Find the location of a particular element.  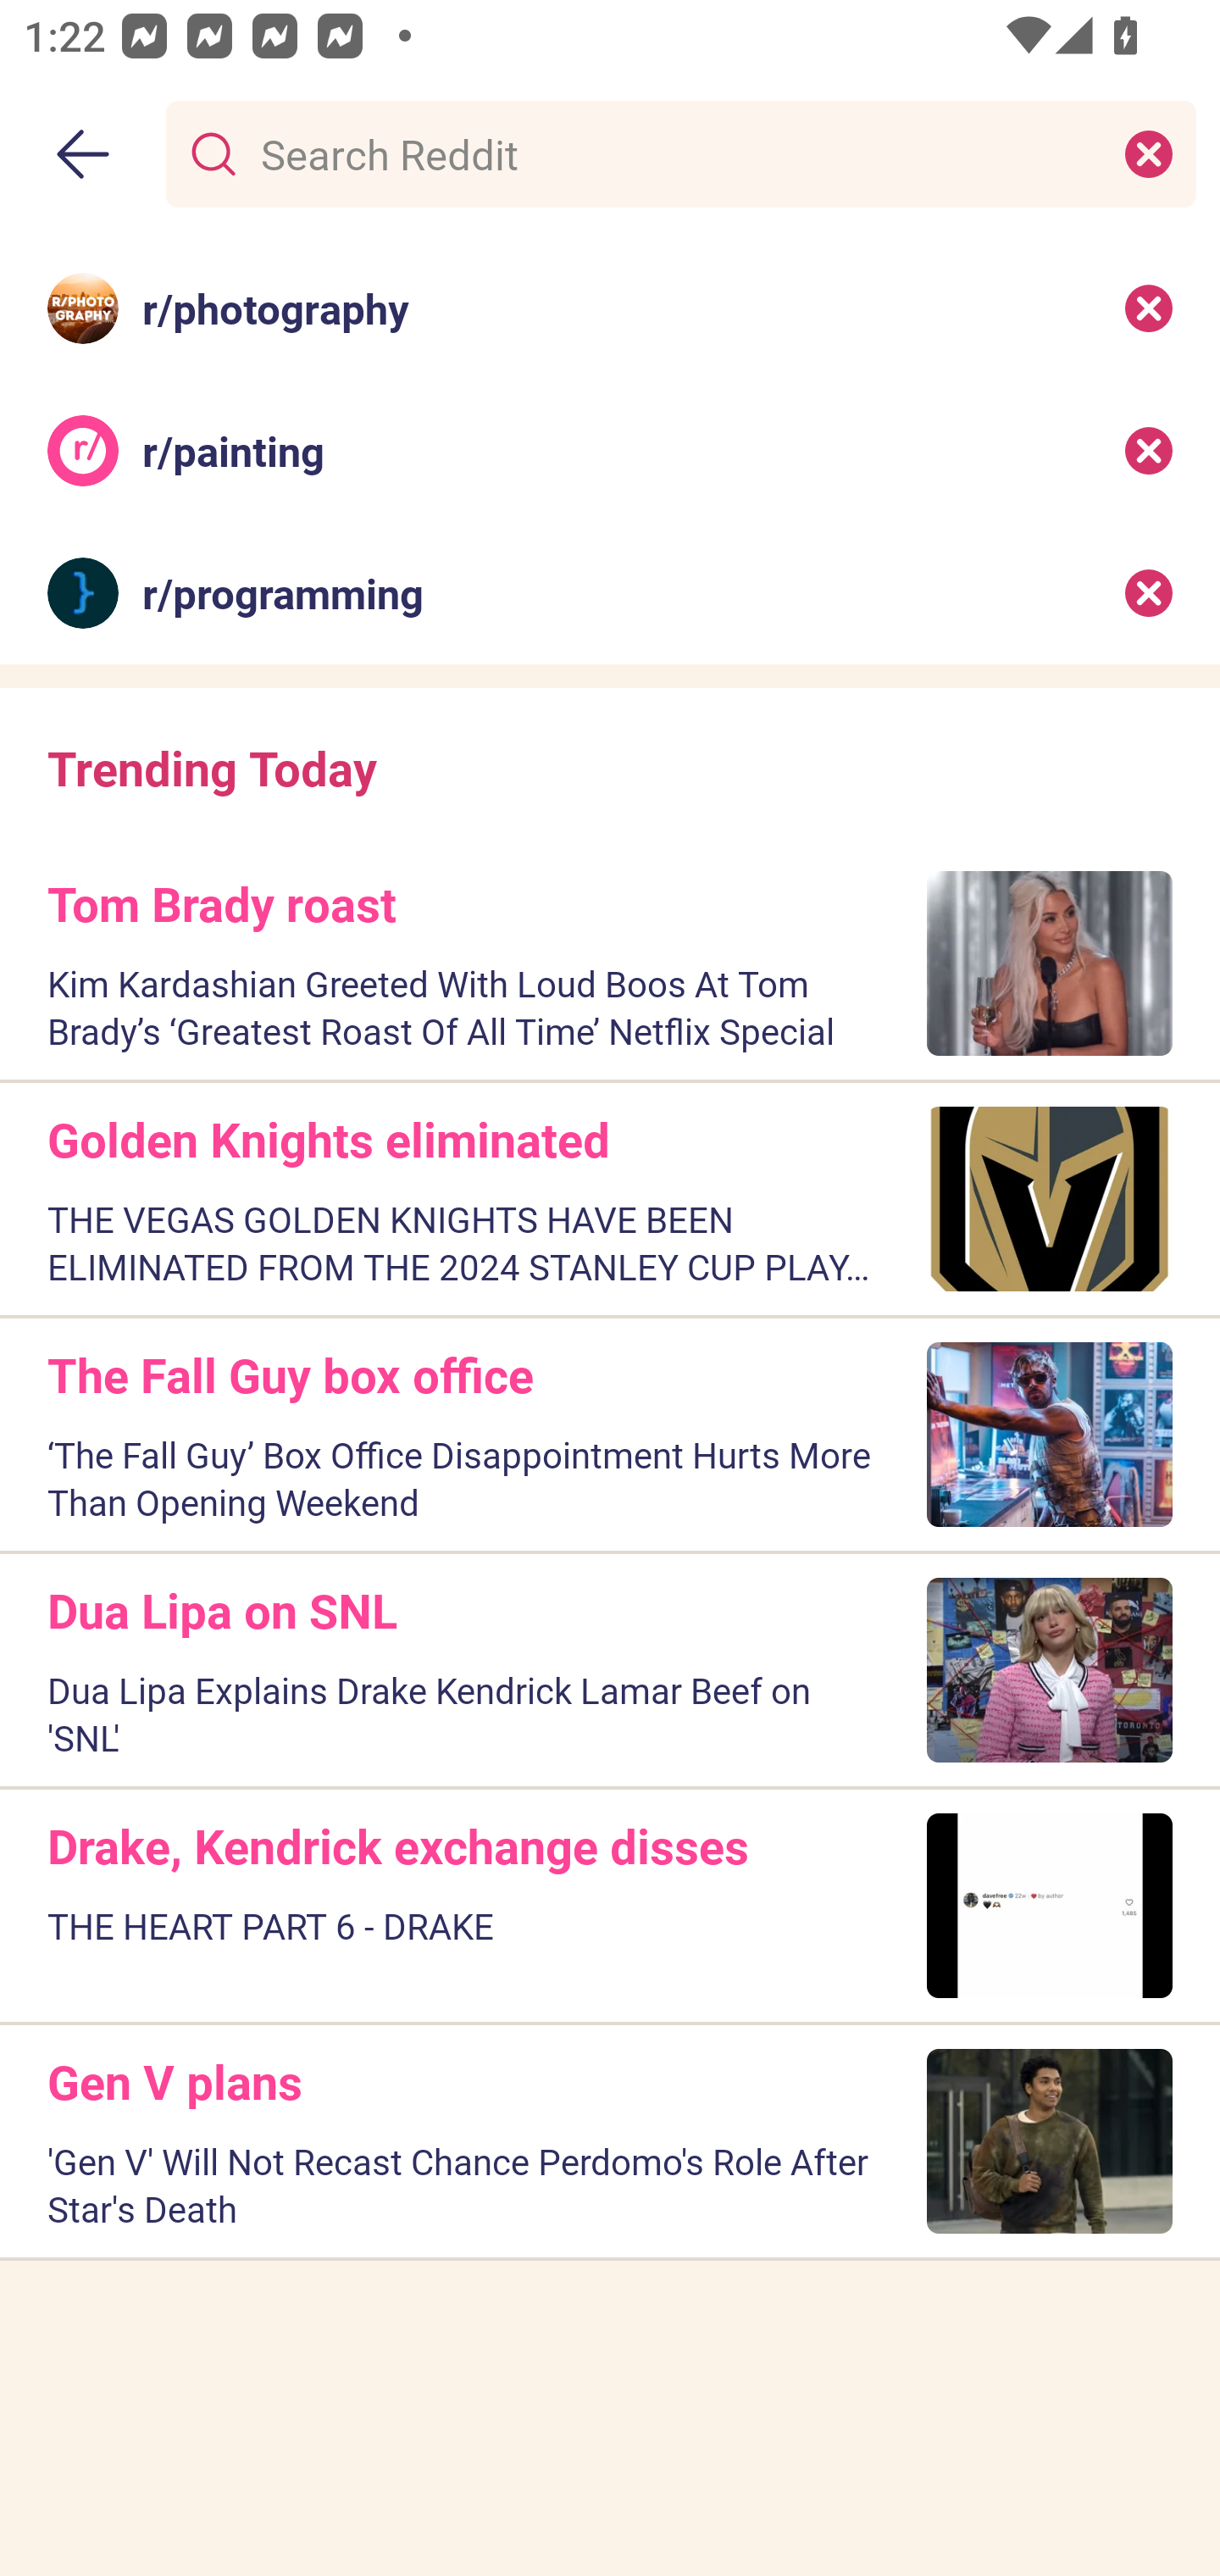

r/programming Recent search: r/programming Remove is located at coordinates (610, 593).